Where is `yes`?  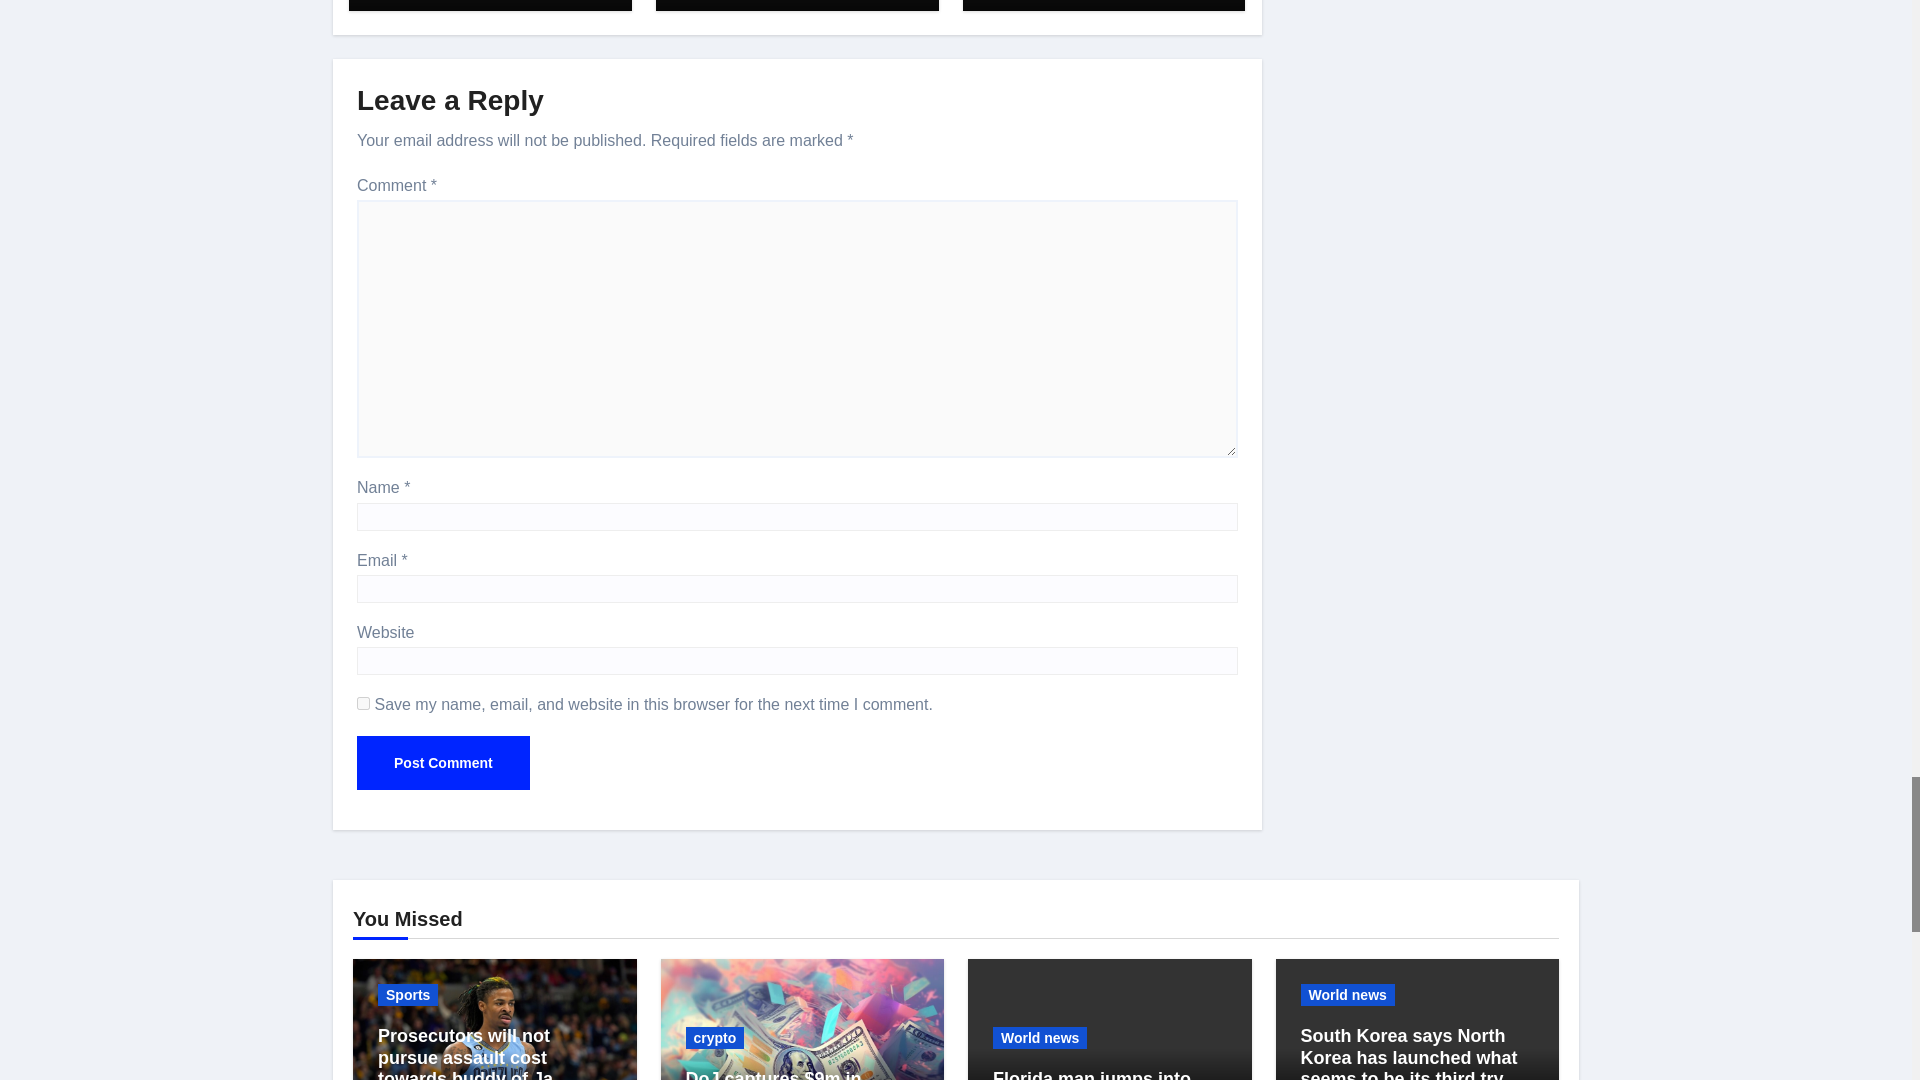 yes is located at coordinates (364, 702).